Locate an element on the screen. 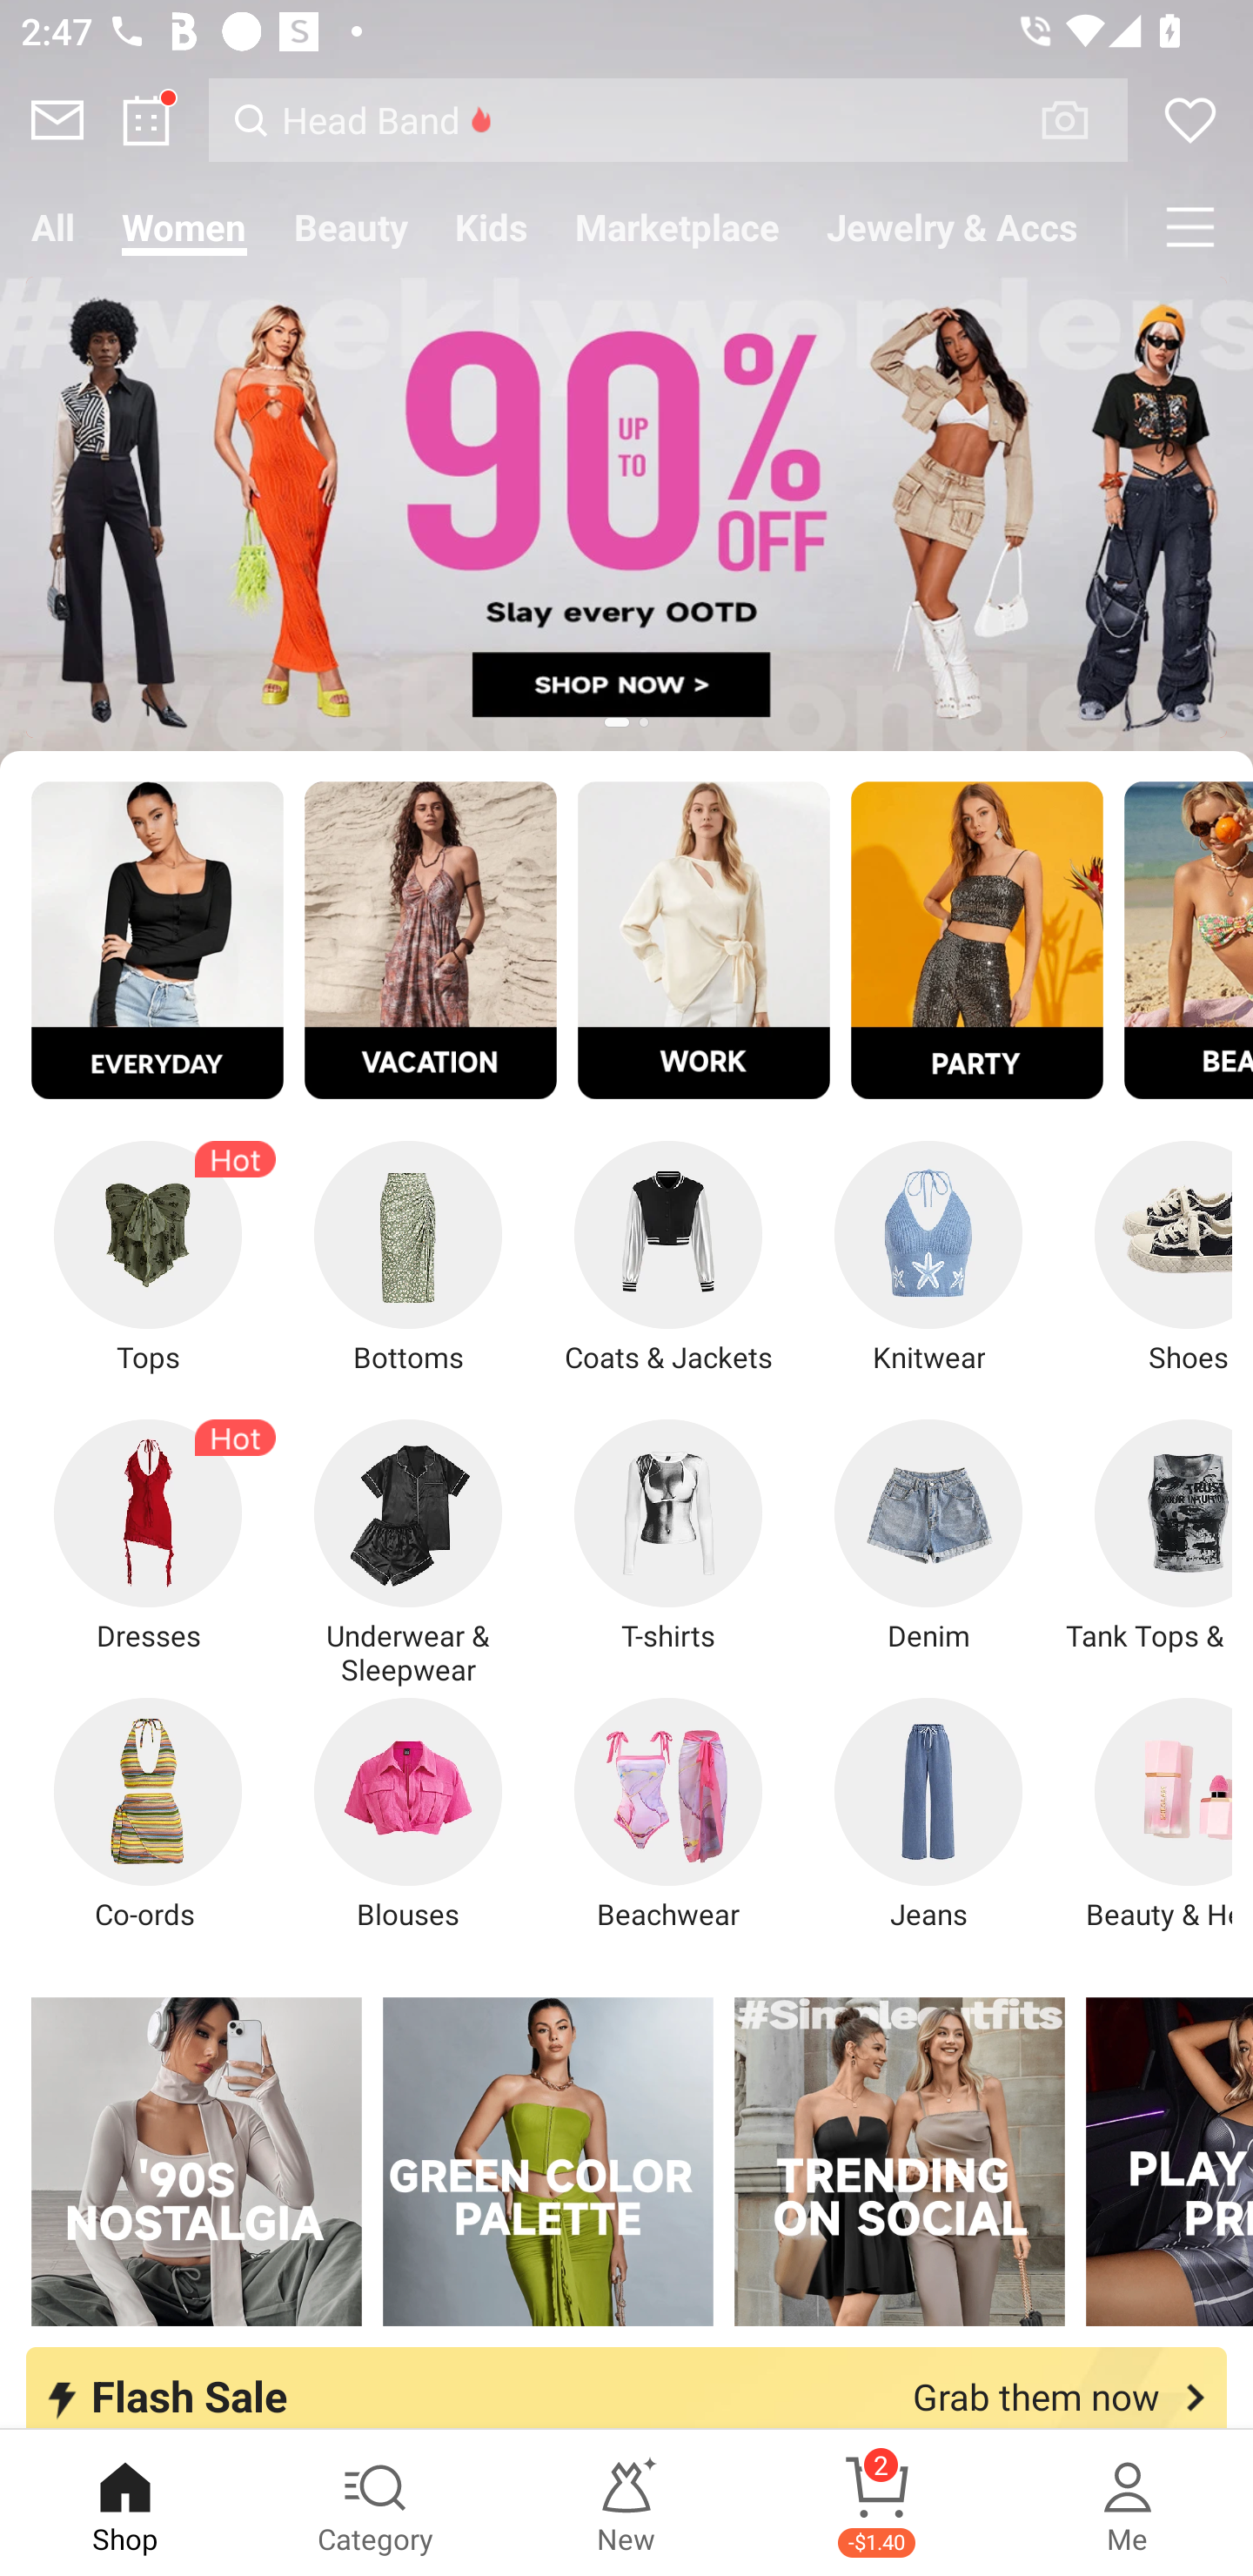 The image size is (1253, 2576). Beauty is located at coordinates (351, 226).